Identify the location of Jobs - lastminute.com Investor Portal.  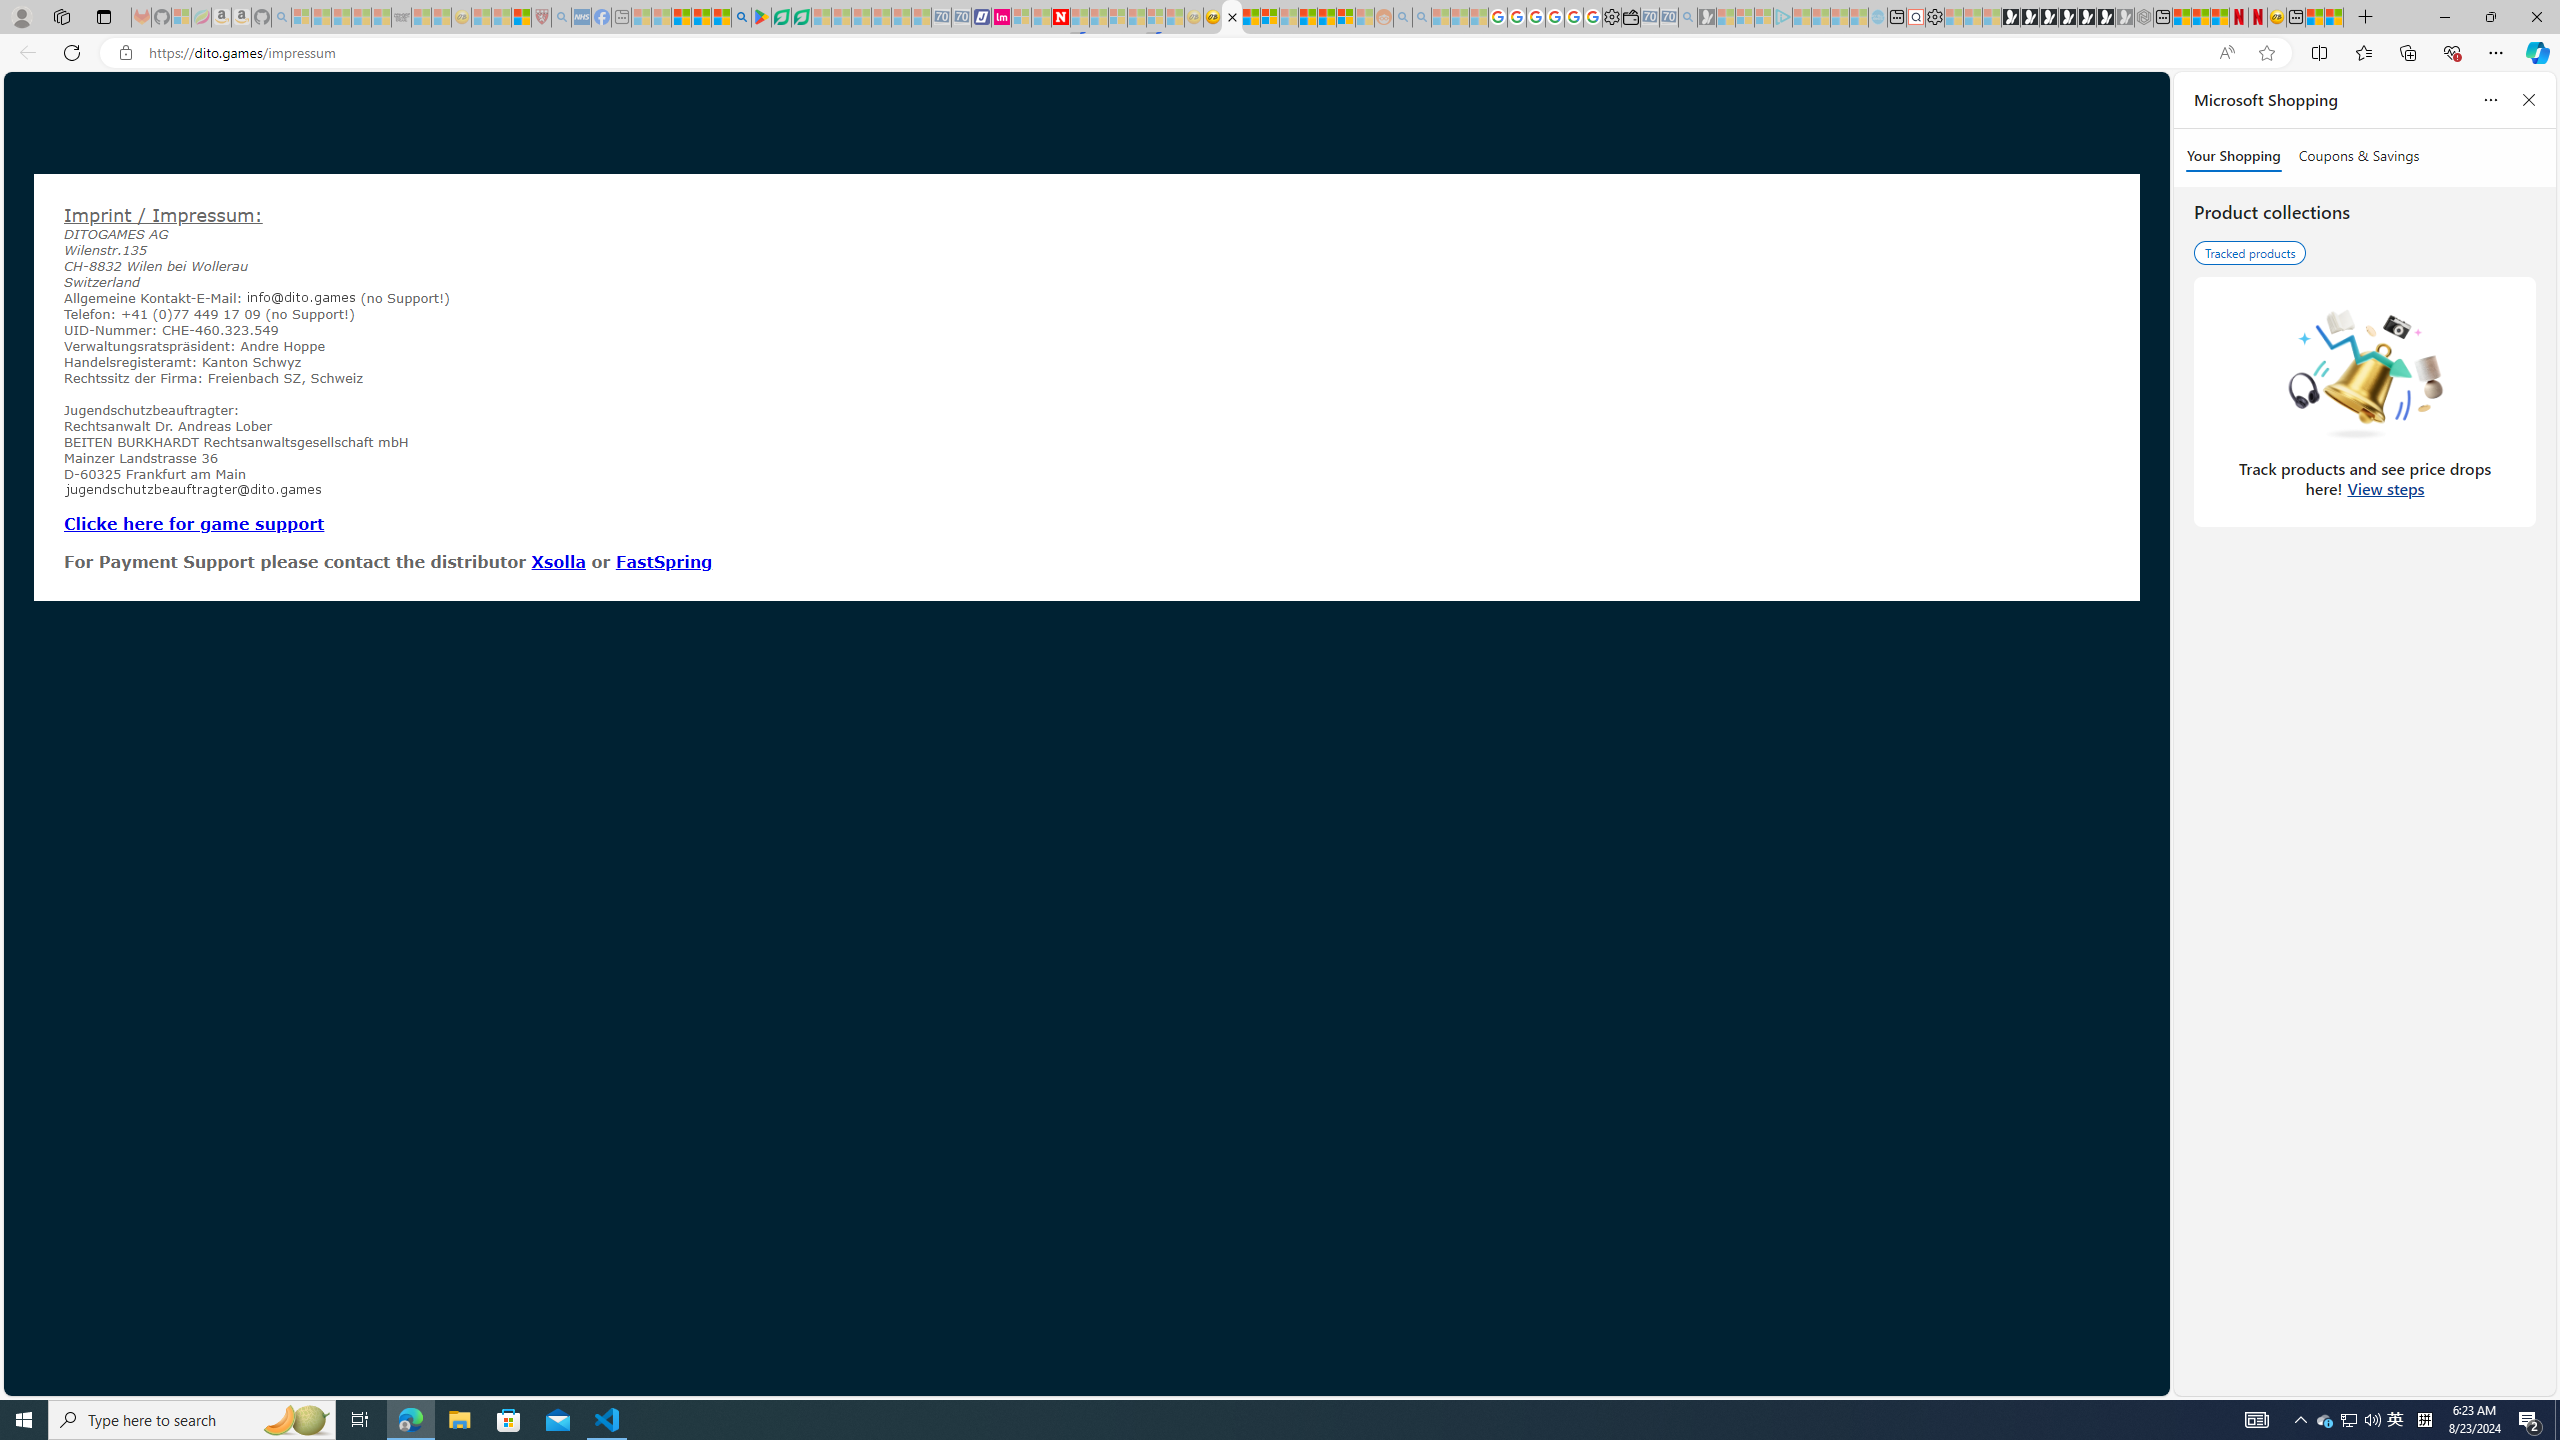
(1000, 17).